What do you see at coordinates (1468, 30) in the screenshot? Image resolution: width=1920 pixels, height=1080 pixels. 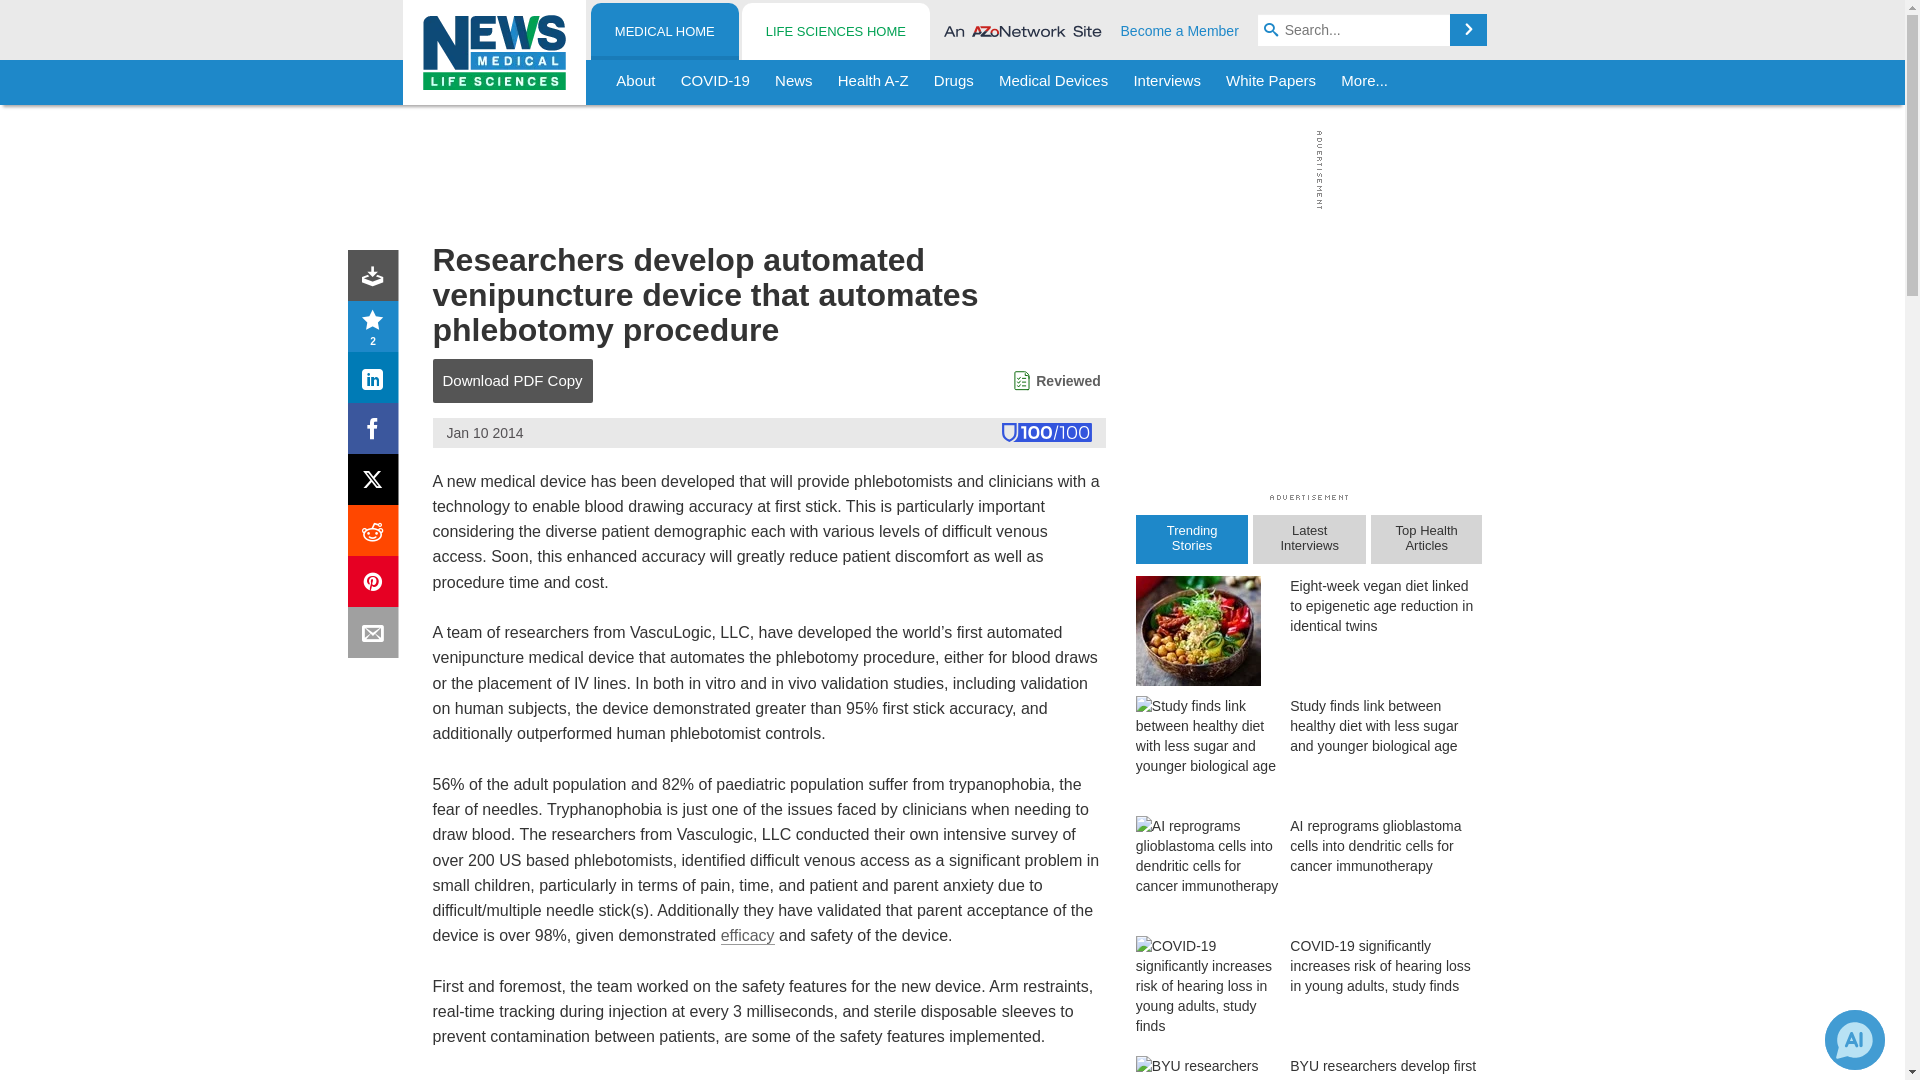 I see `Search` at bounding box center [1468, 30].